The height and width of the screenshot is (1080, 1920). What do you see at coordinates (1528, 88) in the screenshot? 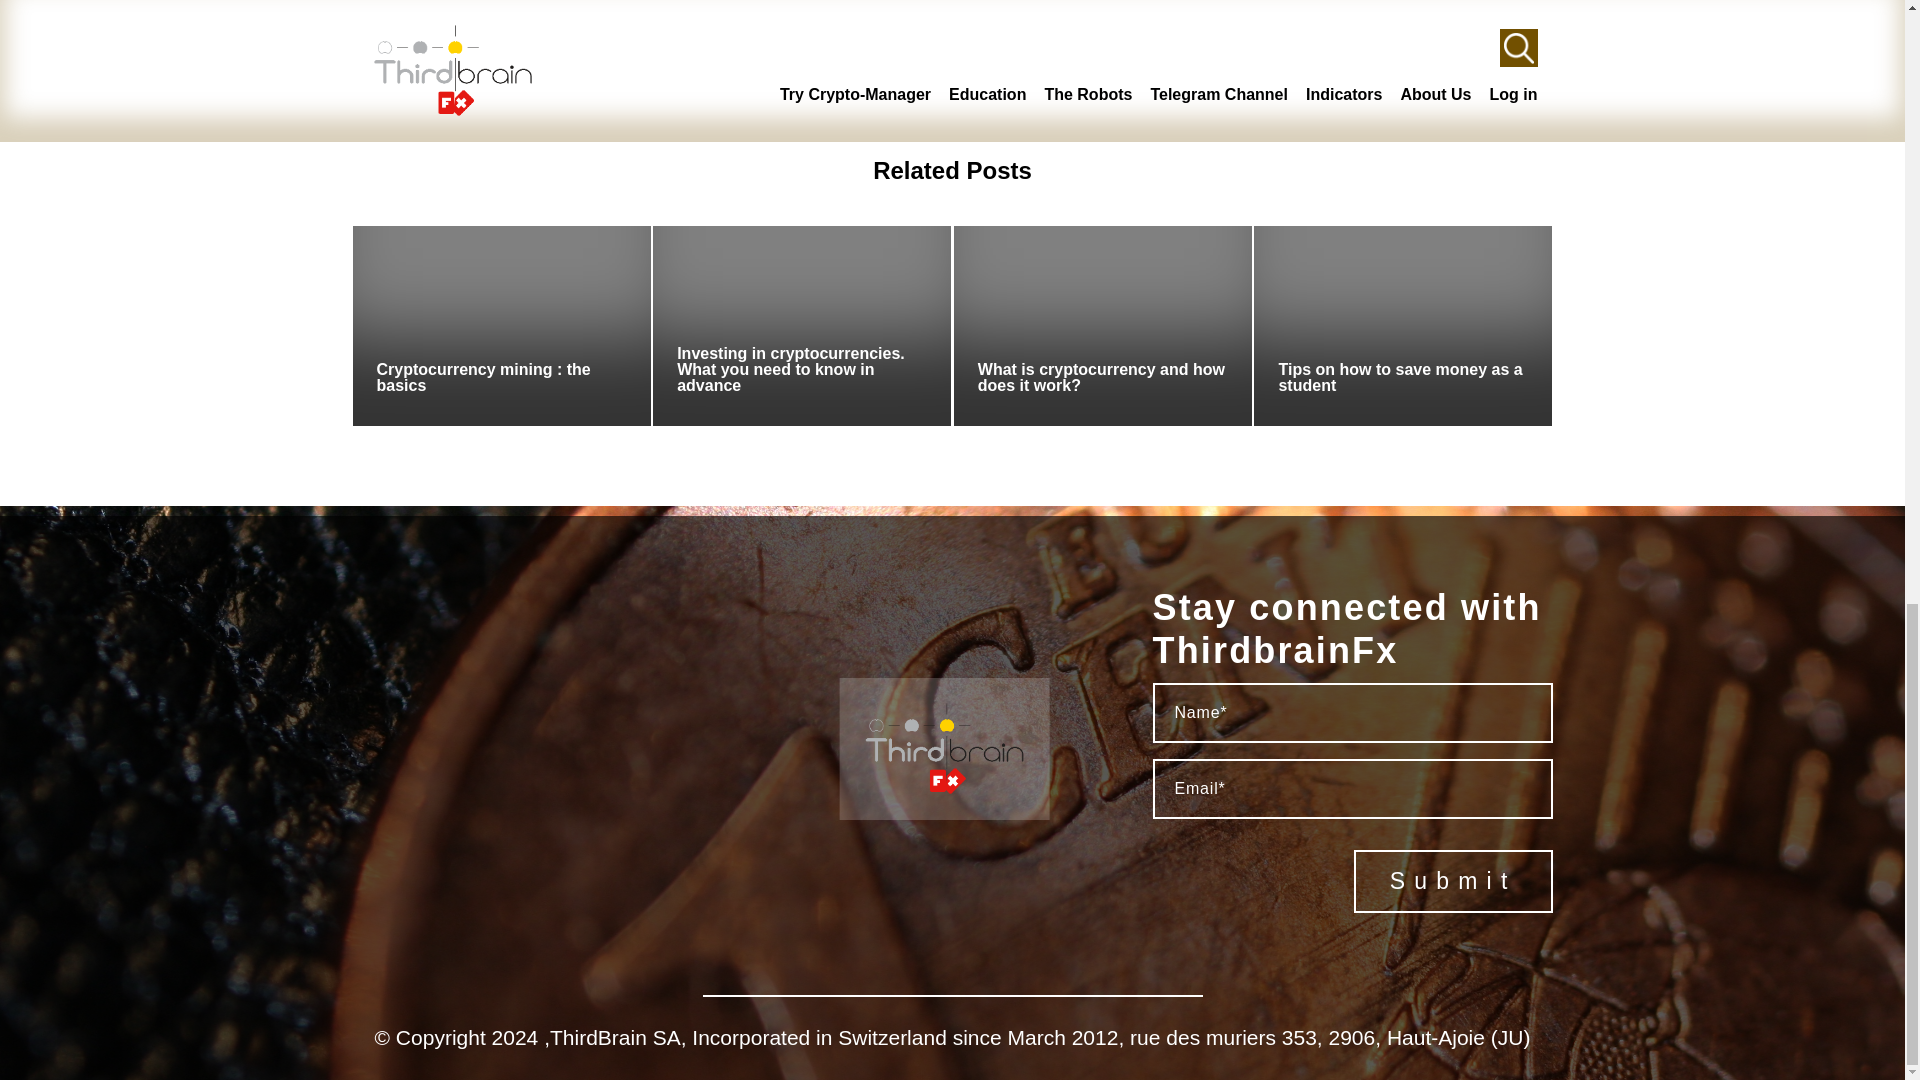
I see `trading` at bounding box center [1528, 88].